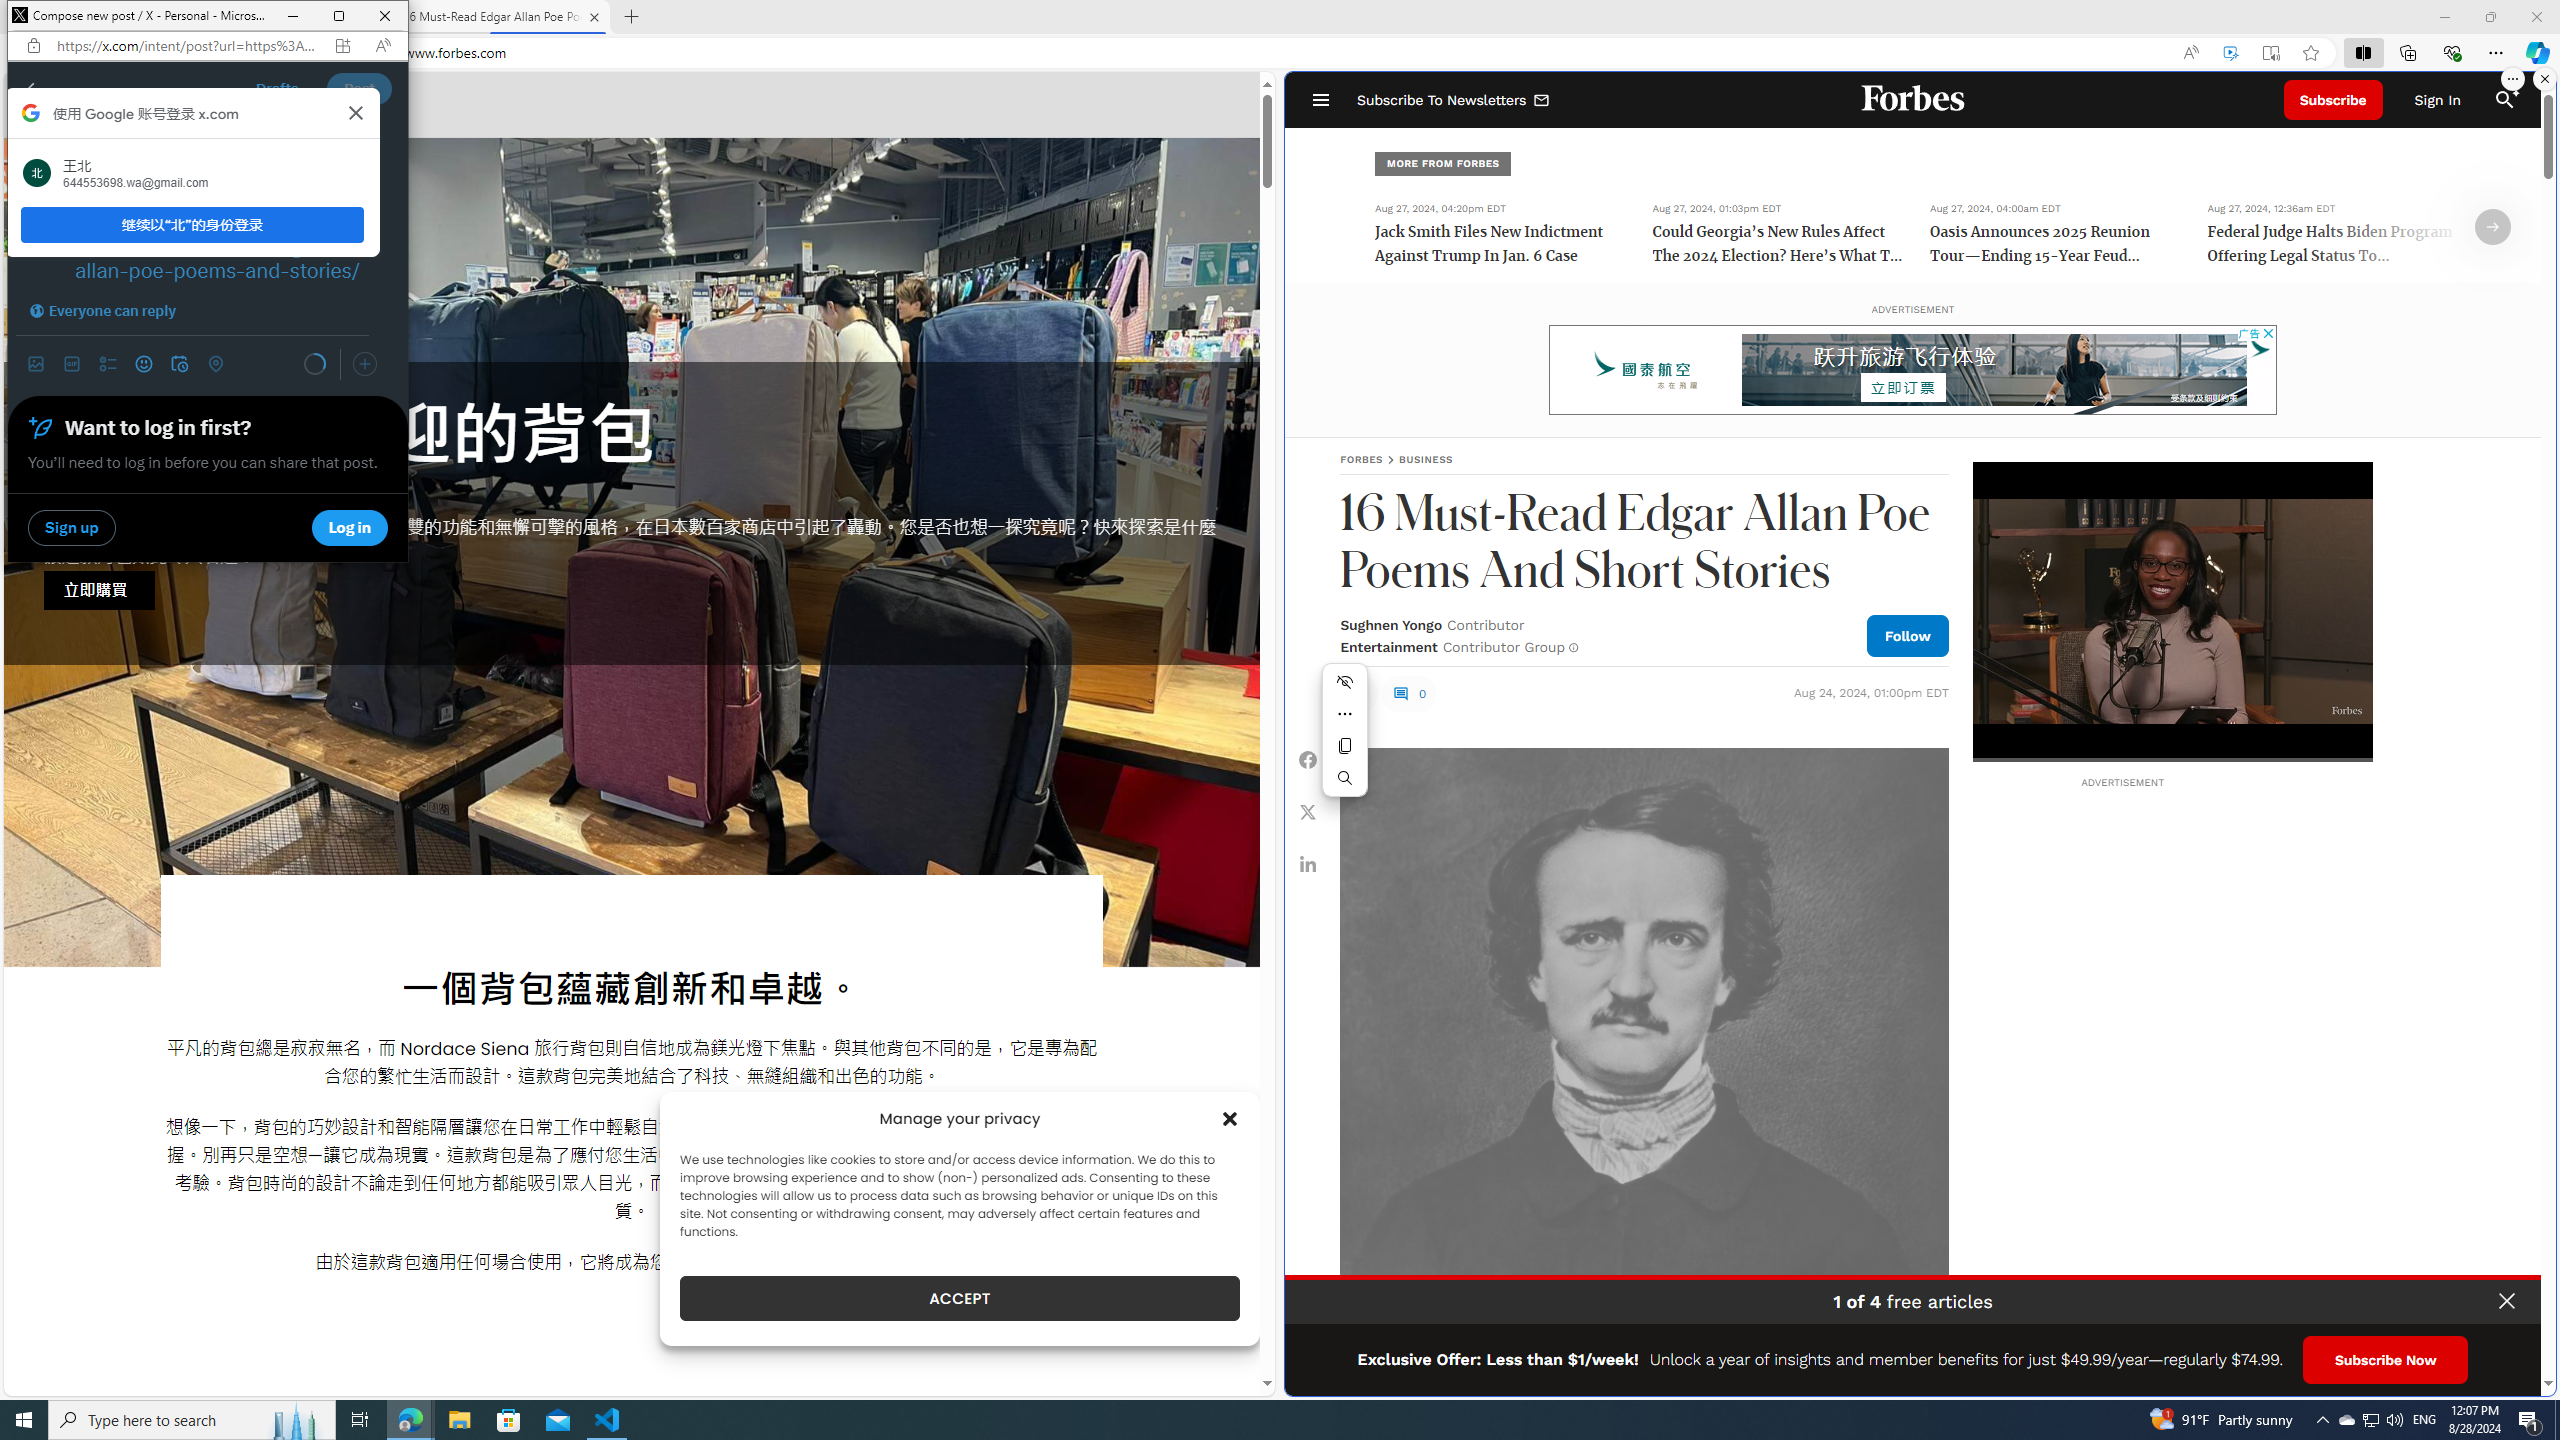 The width and height of the screenshot is (2560, 1440). I want to click on Microsoft Store, so click(509, 1420).